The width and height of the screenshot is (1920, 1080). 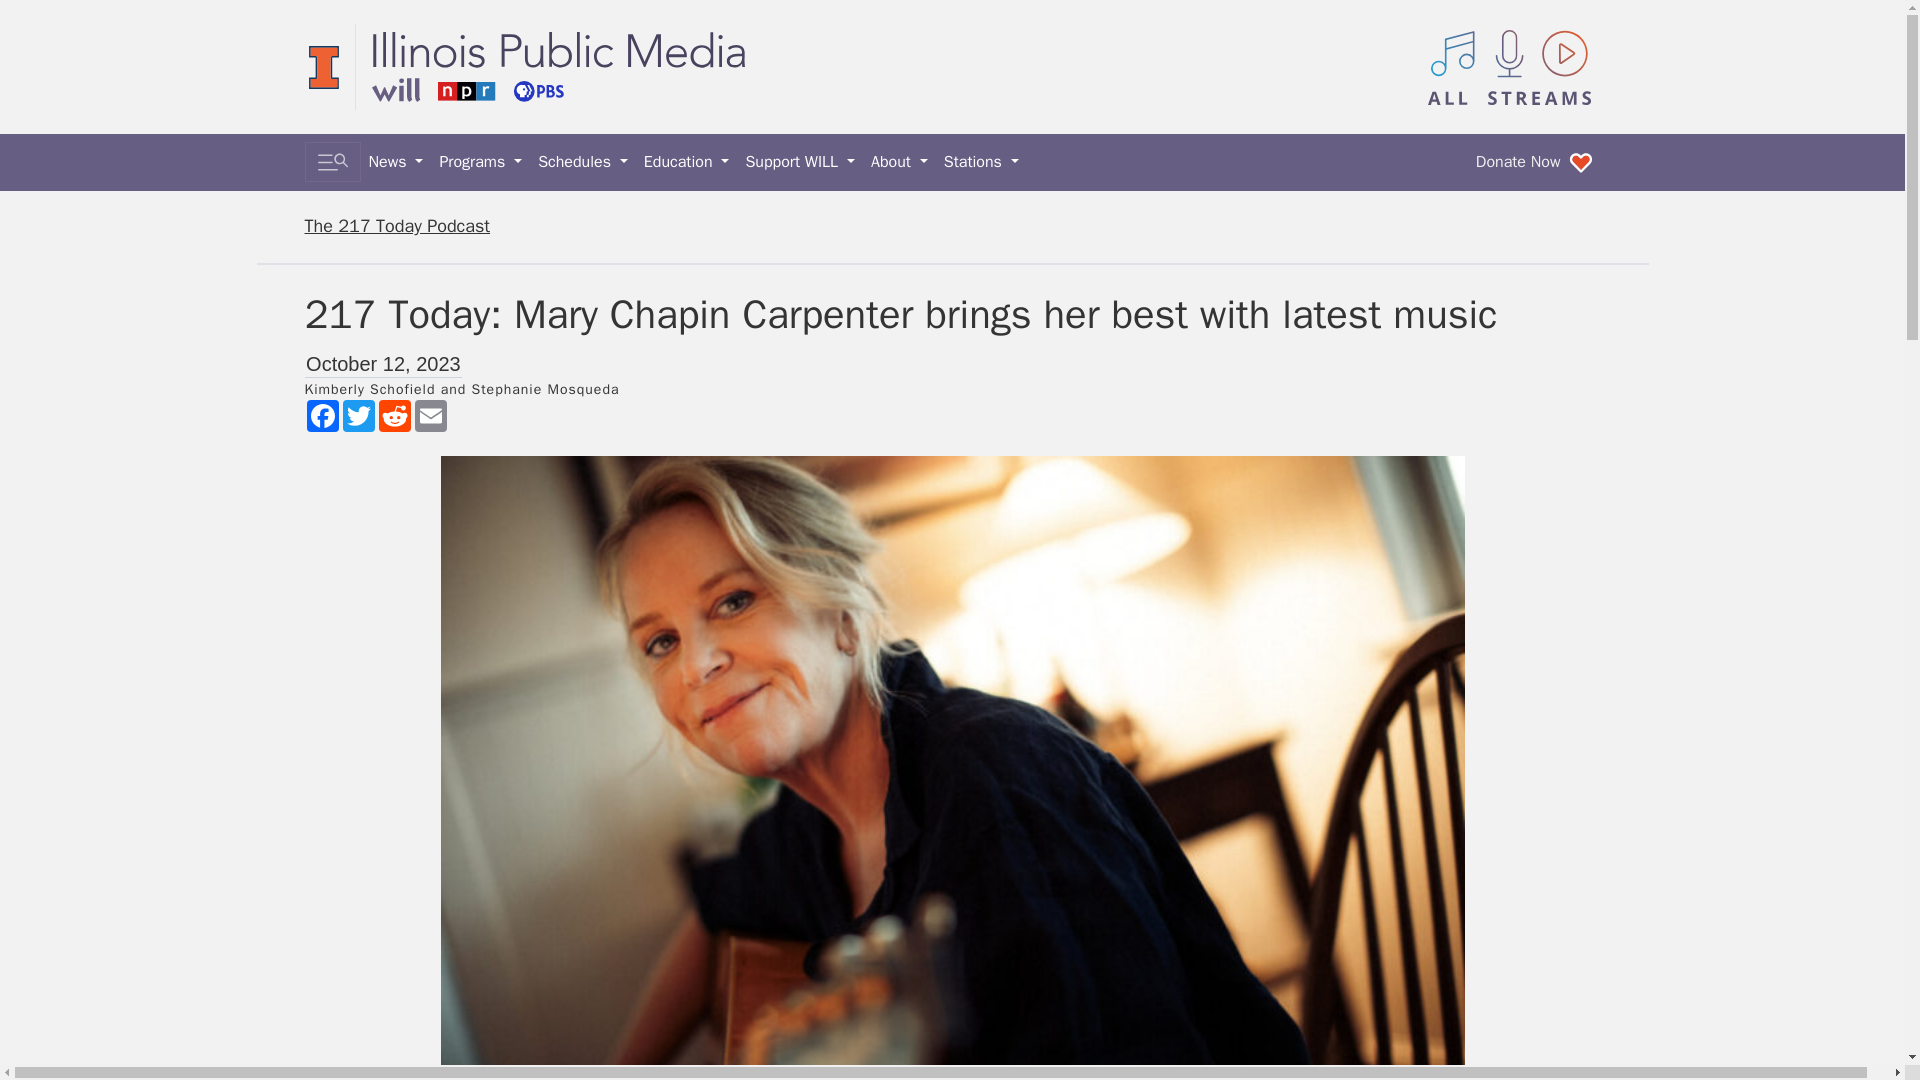 What do you see at coordinates (395, 162) in the screenshot?
I see `News` at bounding box center [395, 162].